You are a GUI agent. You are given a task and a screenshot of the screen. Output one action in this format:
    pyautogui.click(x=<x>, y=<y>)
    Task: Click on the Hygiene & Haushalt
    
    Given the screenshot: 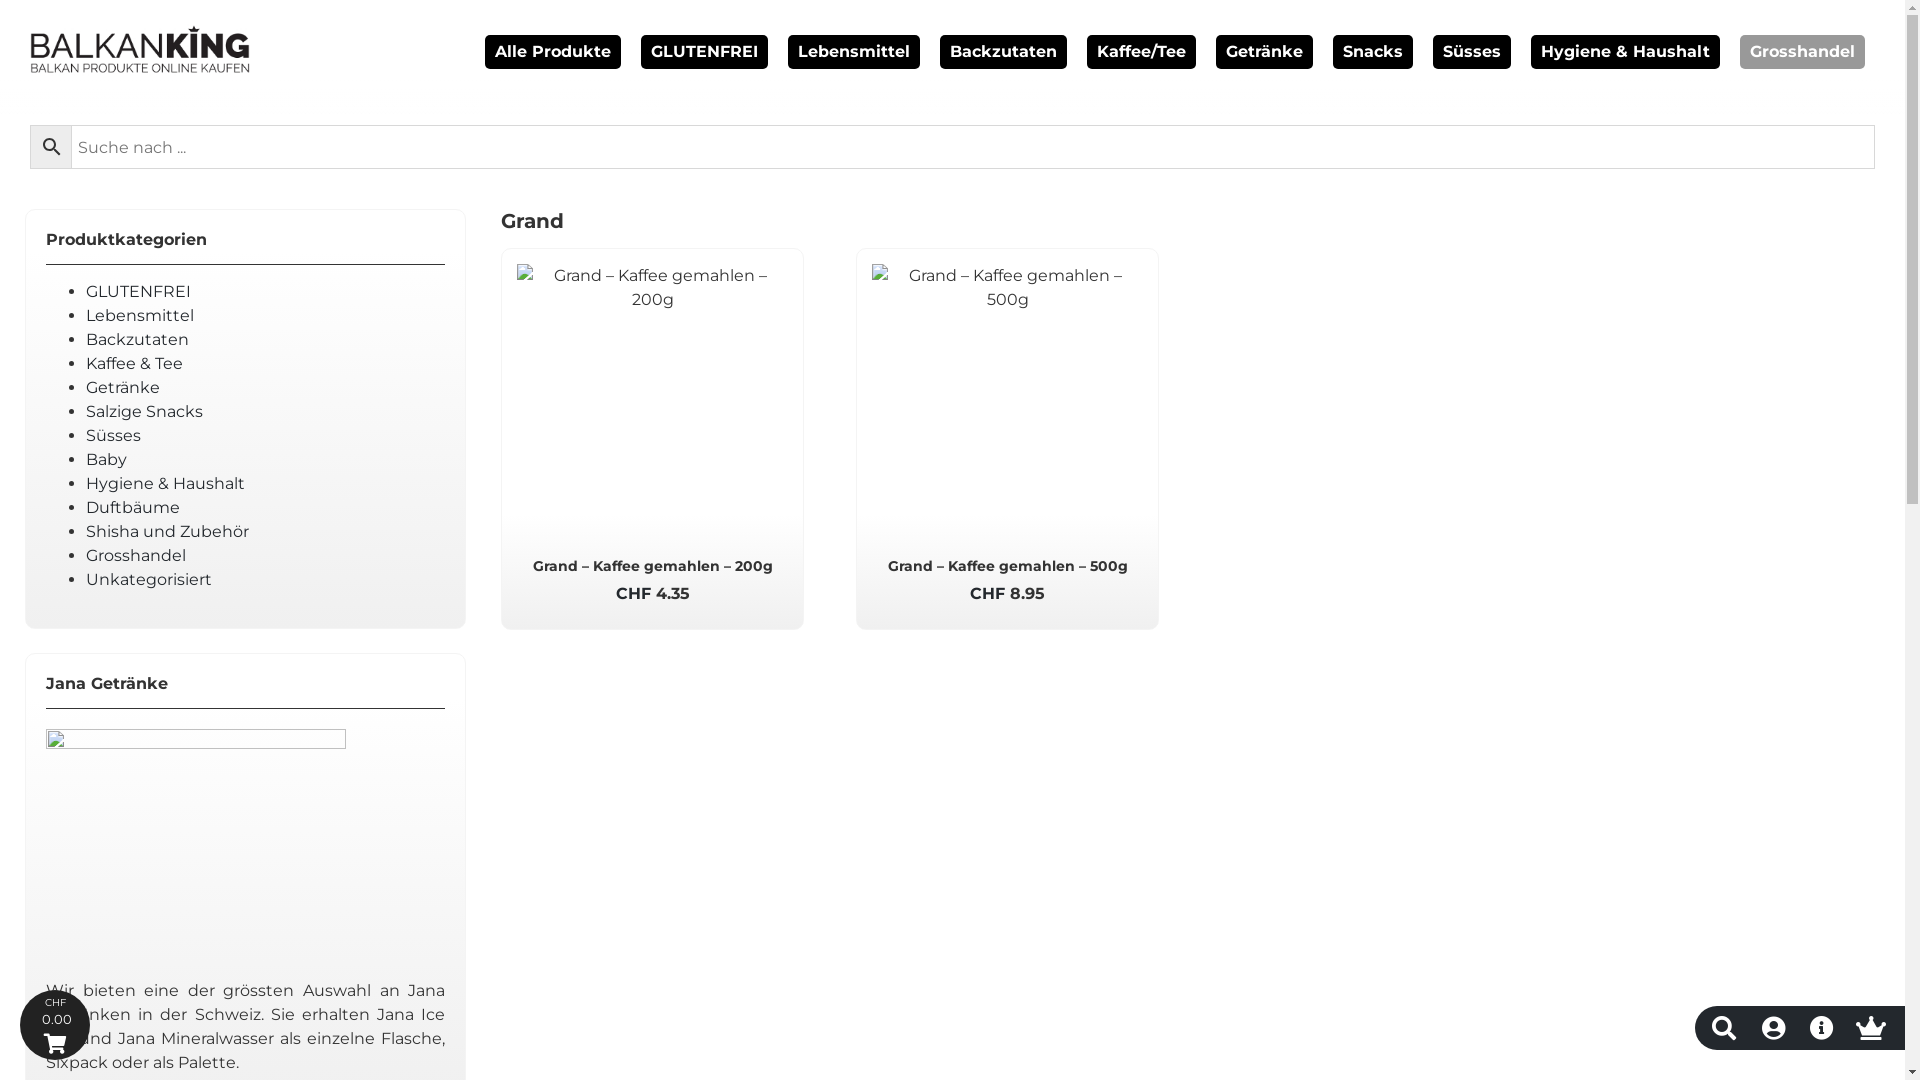 What is the action you would take?
    pyautogui.click(x=165, y=484)
    